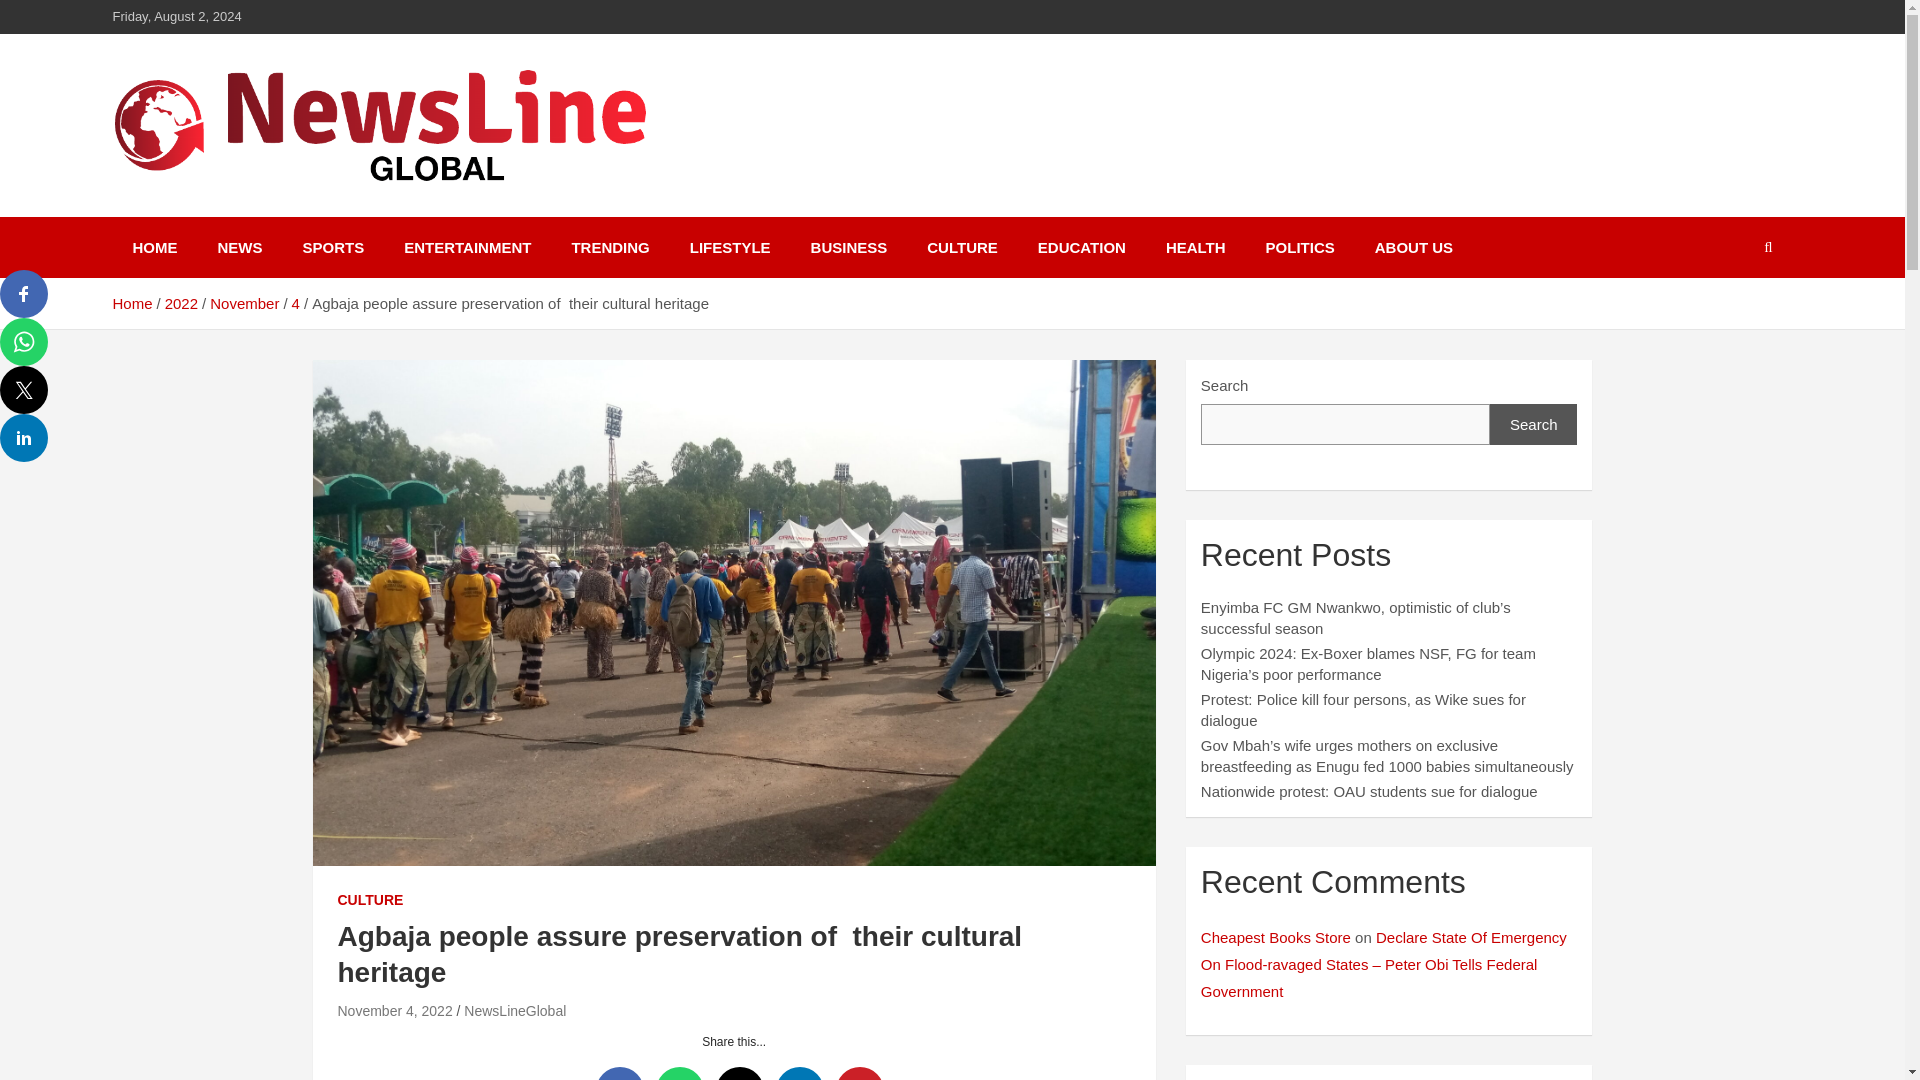  Describe the element at coordinates (131, 303) in the screenshot. I see `Home` at that location.